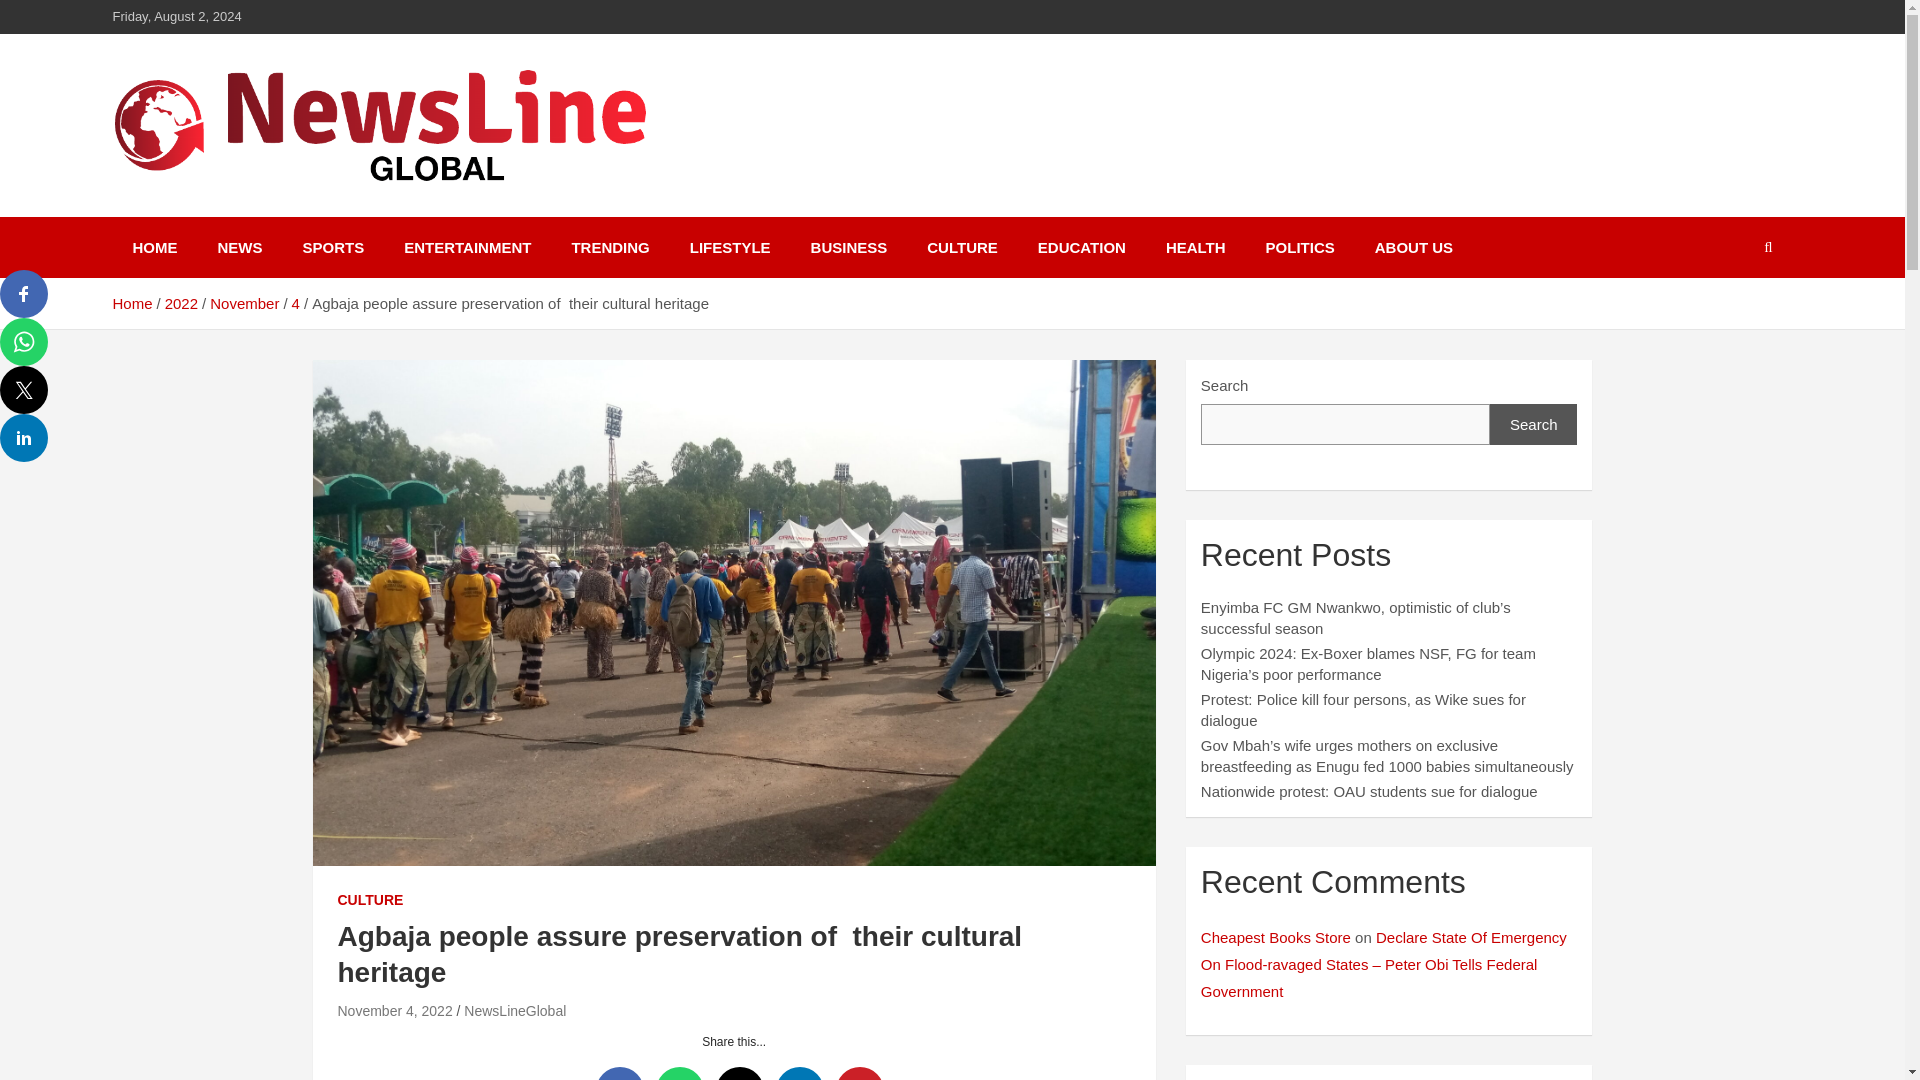  Describe the element at coordinates (131, 303) in the screenshot. I see `Home` at that location.